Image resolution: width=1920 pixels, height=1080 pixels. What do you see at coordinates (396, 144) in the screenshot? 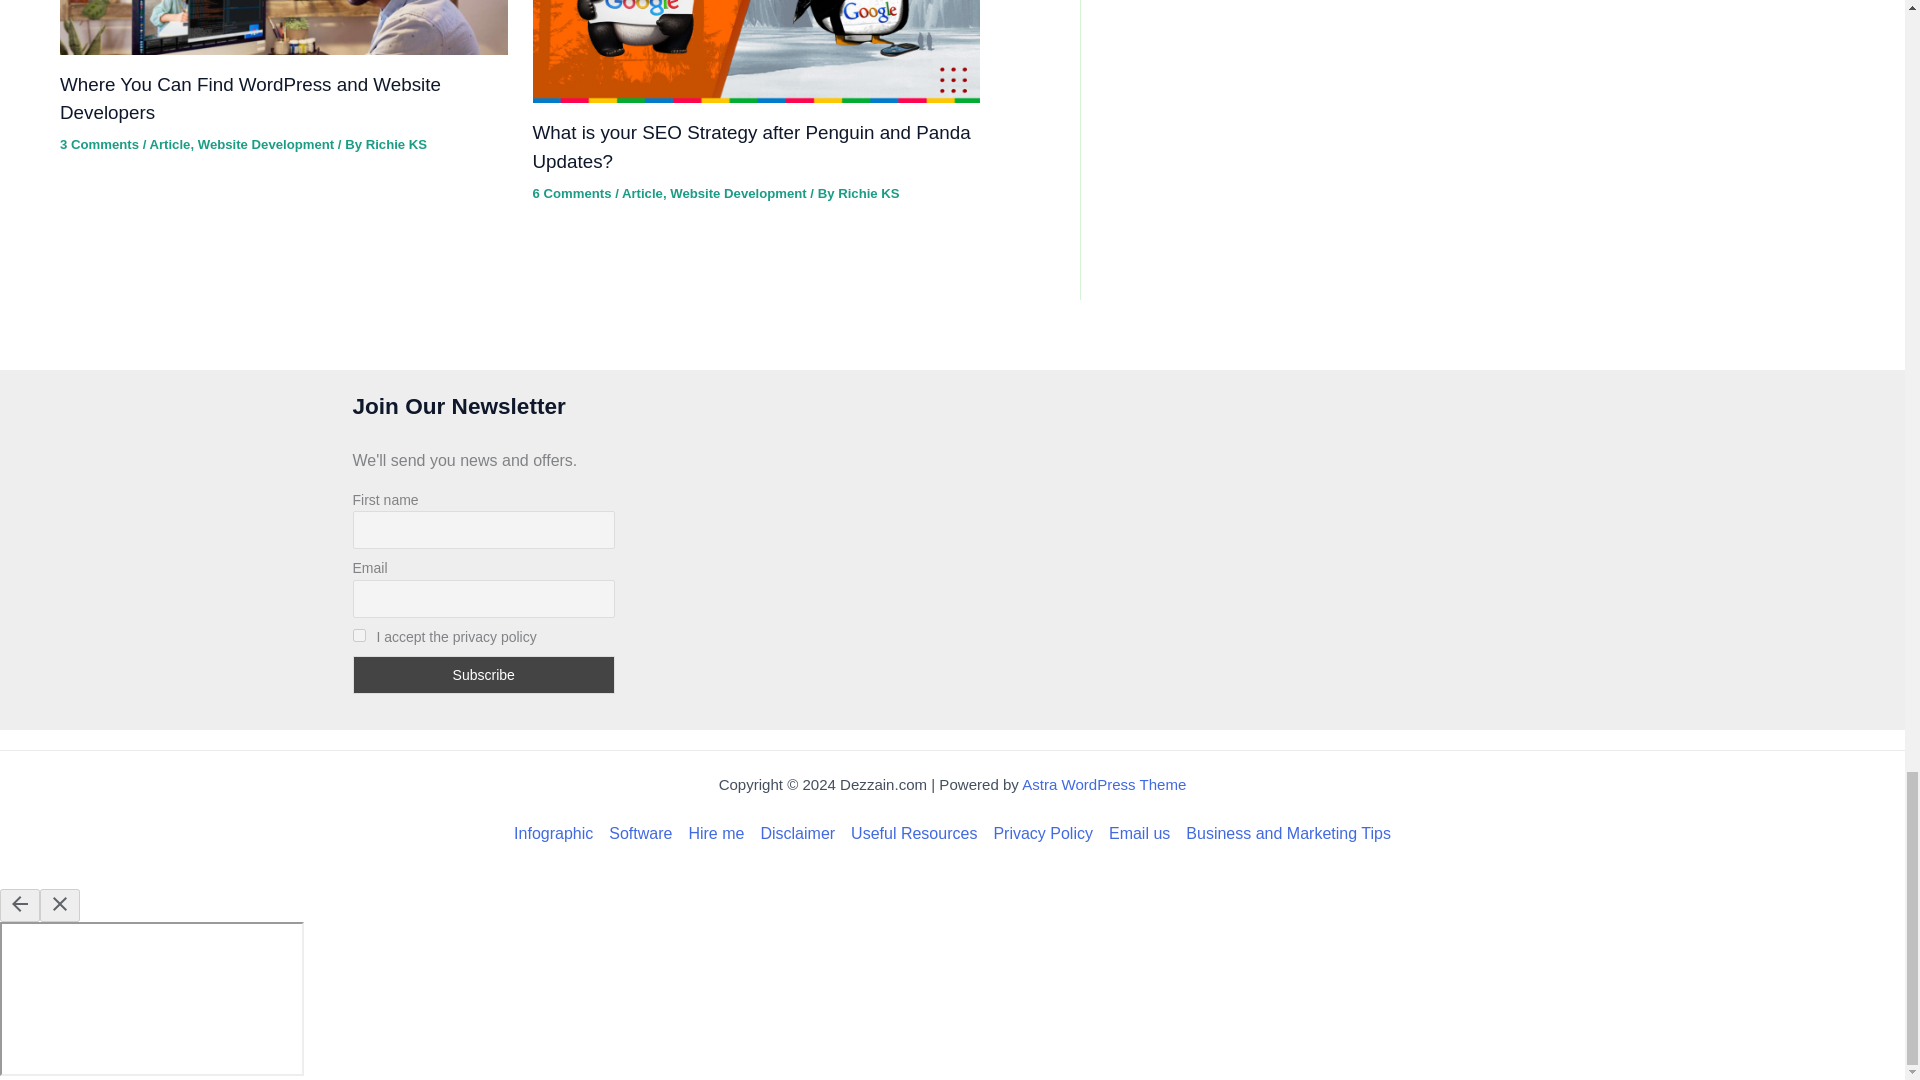
I see `View all posts by Richie KS` at bounding box center [396, 144].